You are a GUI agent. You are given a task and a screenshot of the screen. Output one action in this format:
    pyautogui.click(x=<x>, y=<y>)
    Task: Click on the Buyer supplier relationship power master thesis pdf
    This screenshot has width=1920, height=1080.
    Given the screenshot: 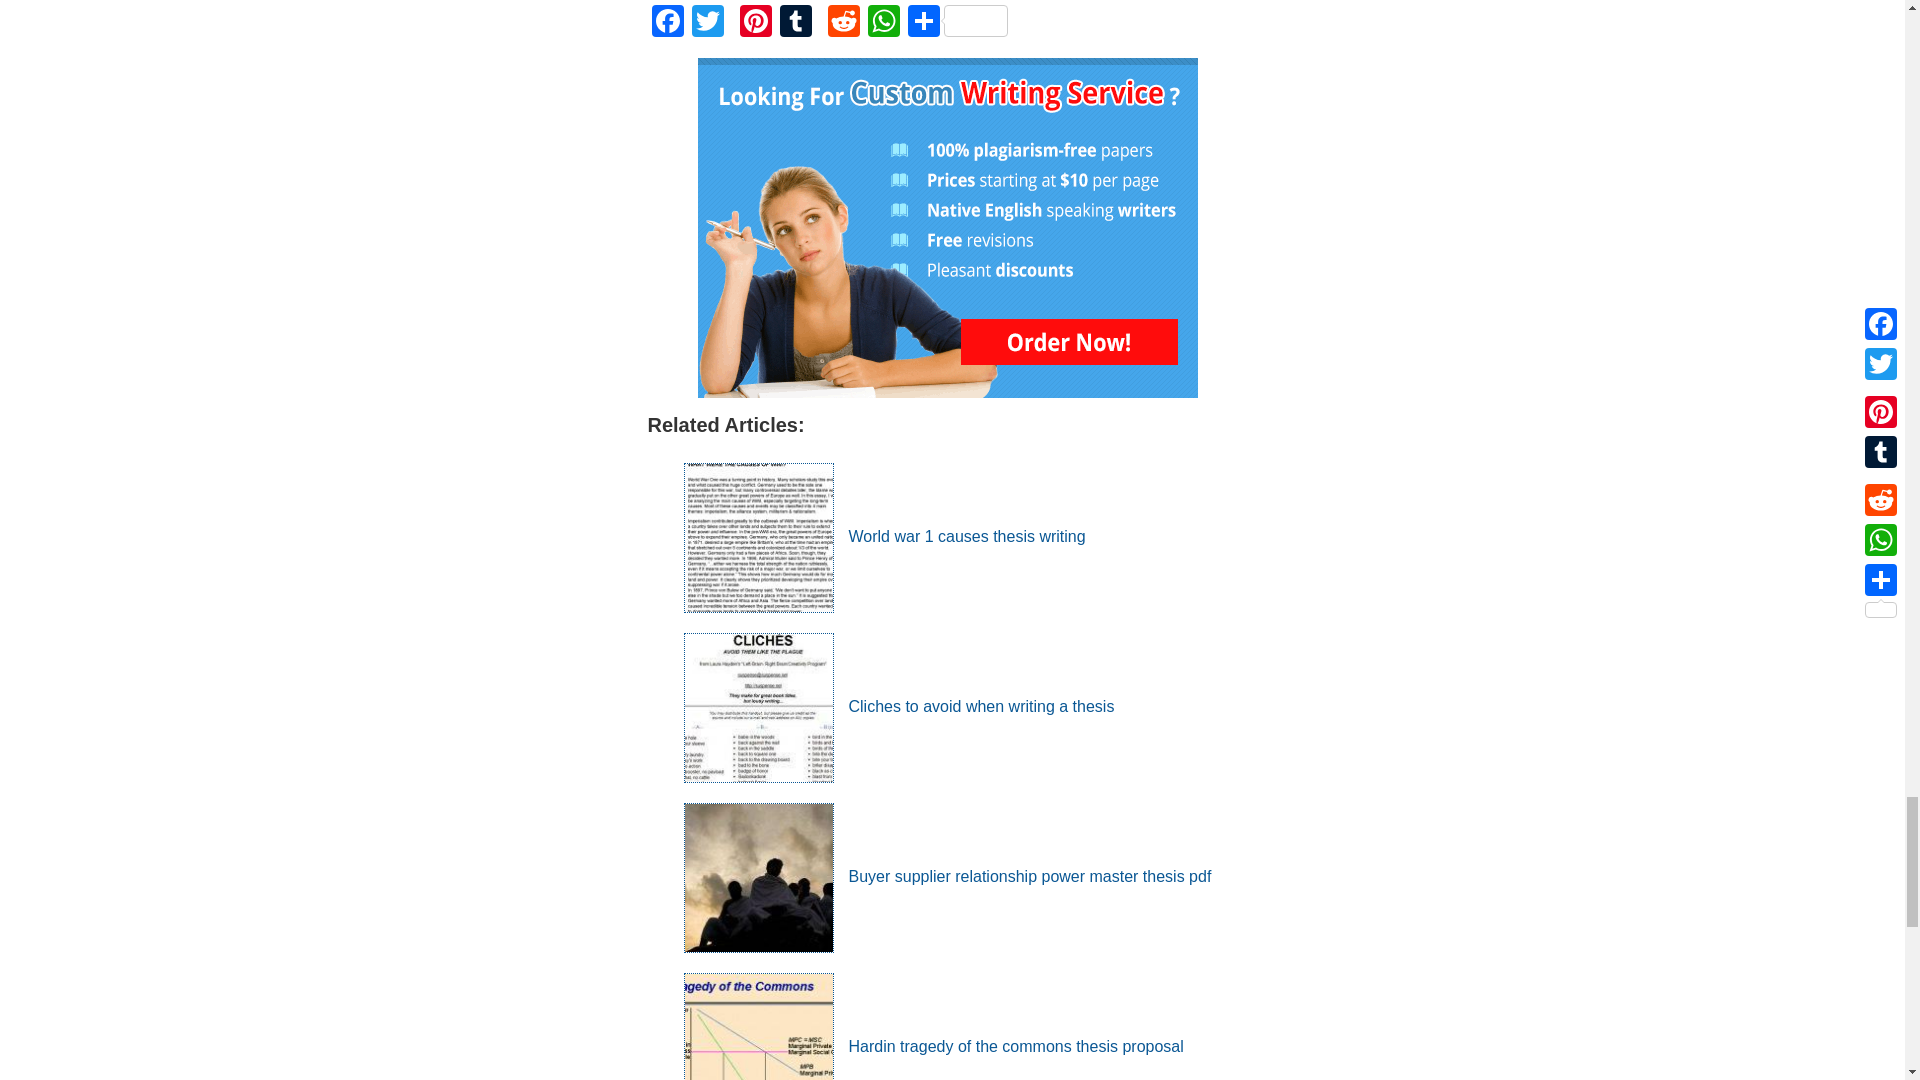 What is the action you would take?
    pyautogui.click(x=947, y=876)
    